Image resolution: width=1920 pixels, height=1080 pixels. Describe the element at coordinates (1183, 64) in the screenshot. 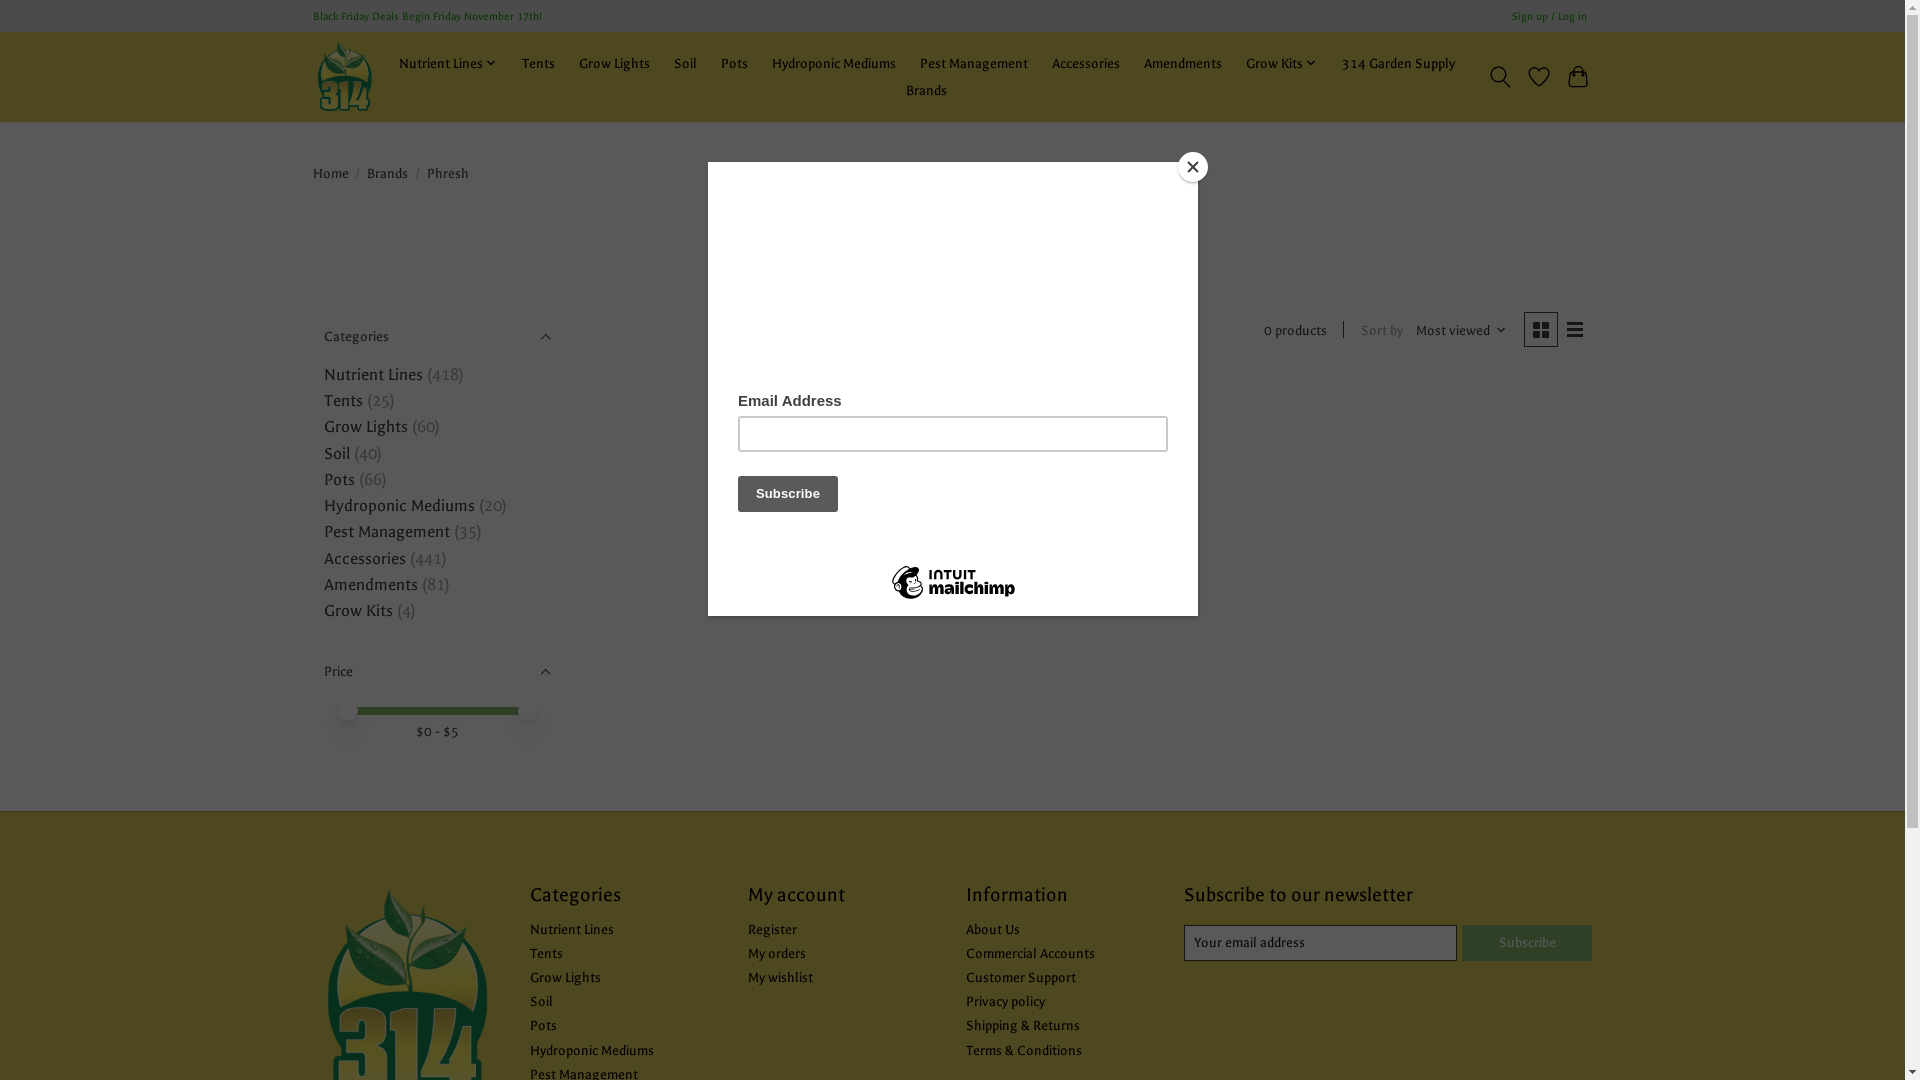

I see `Amendments` at that location.